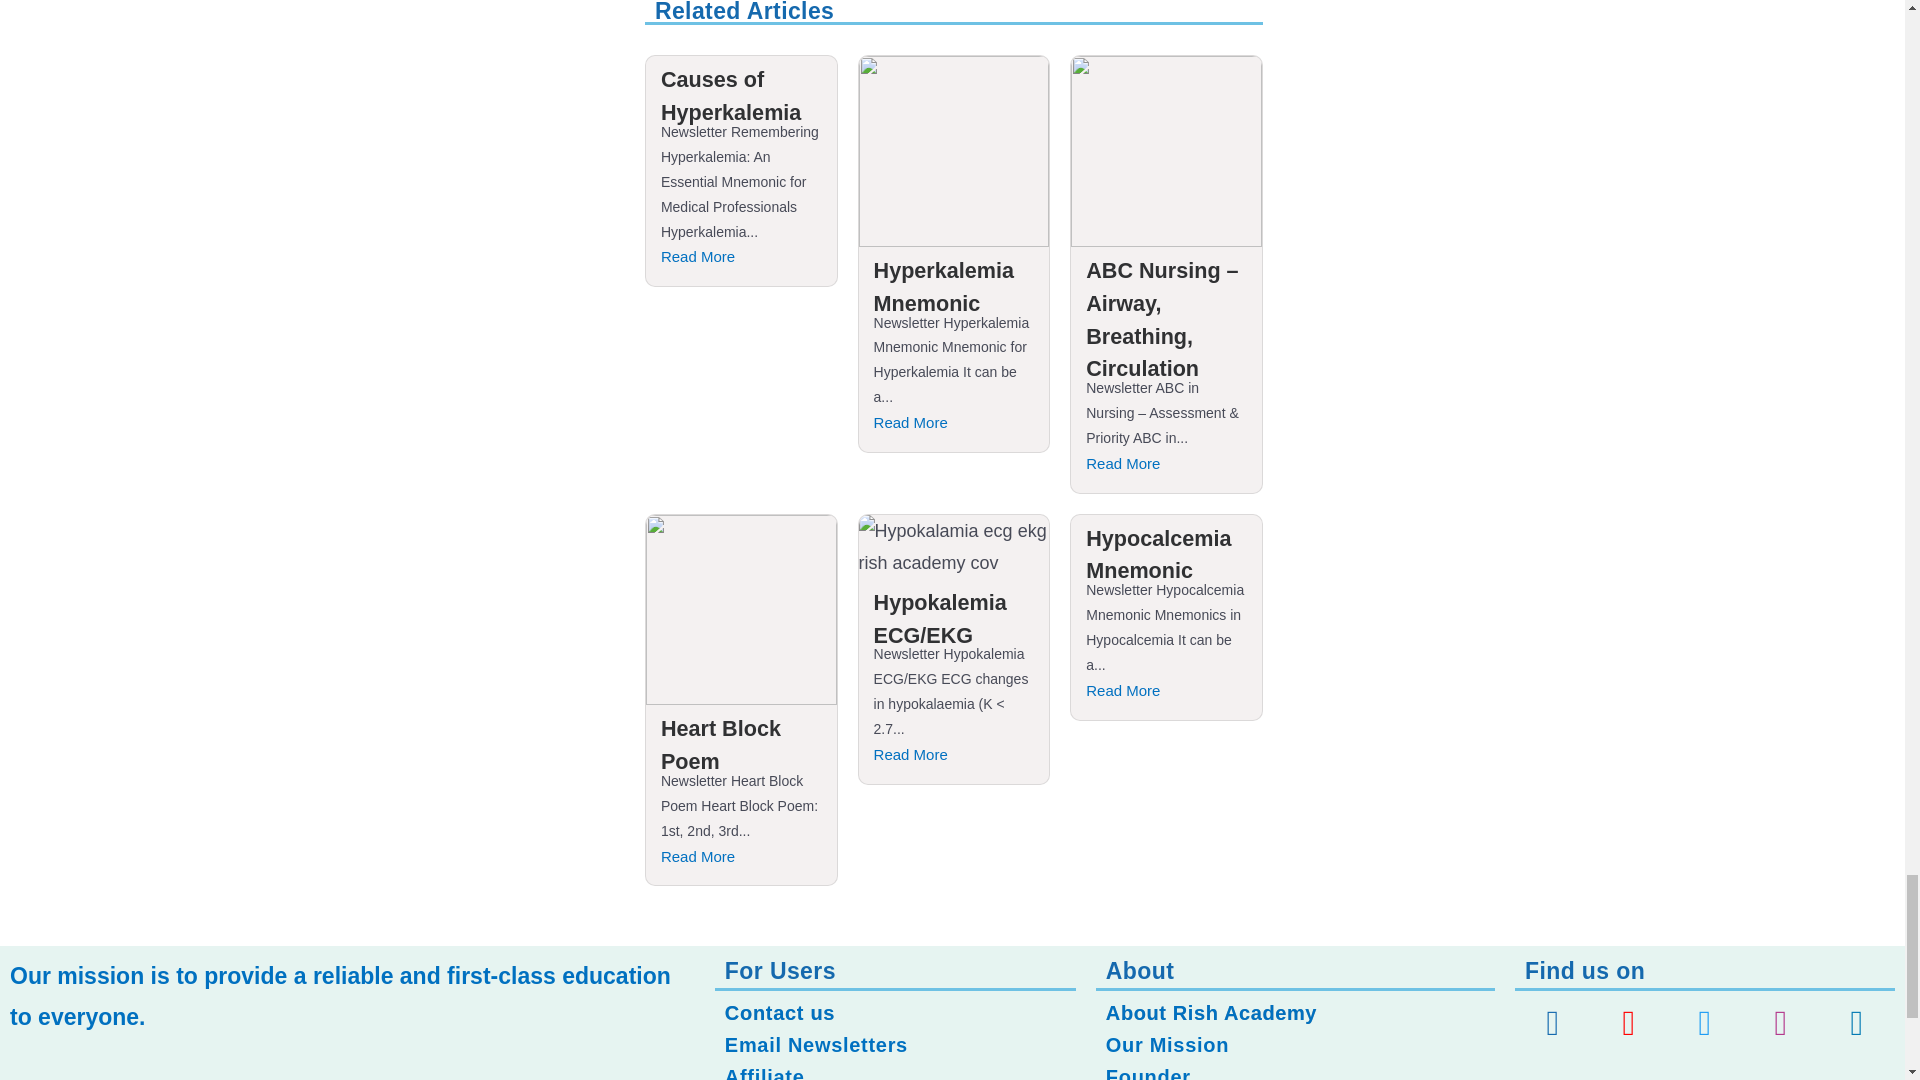 The height and width of the screenshot is (1080, 1920). I want to click on Read More, so click(954, 754).